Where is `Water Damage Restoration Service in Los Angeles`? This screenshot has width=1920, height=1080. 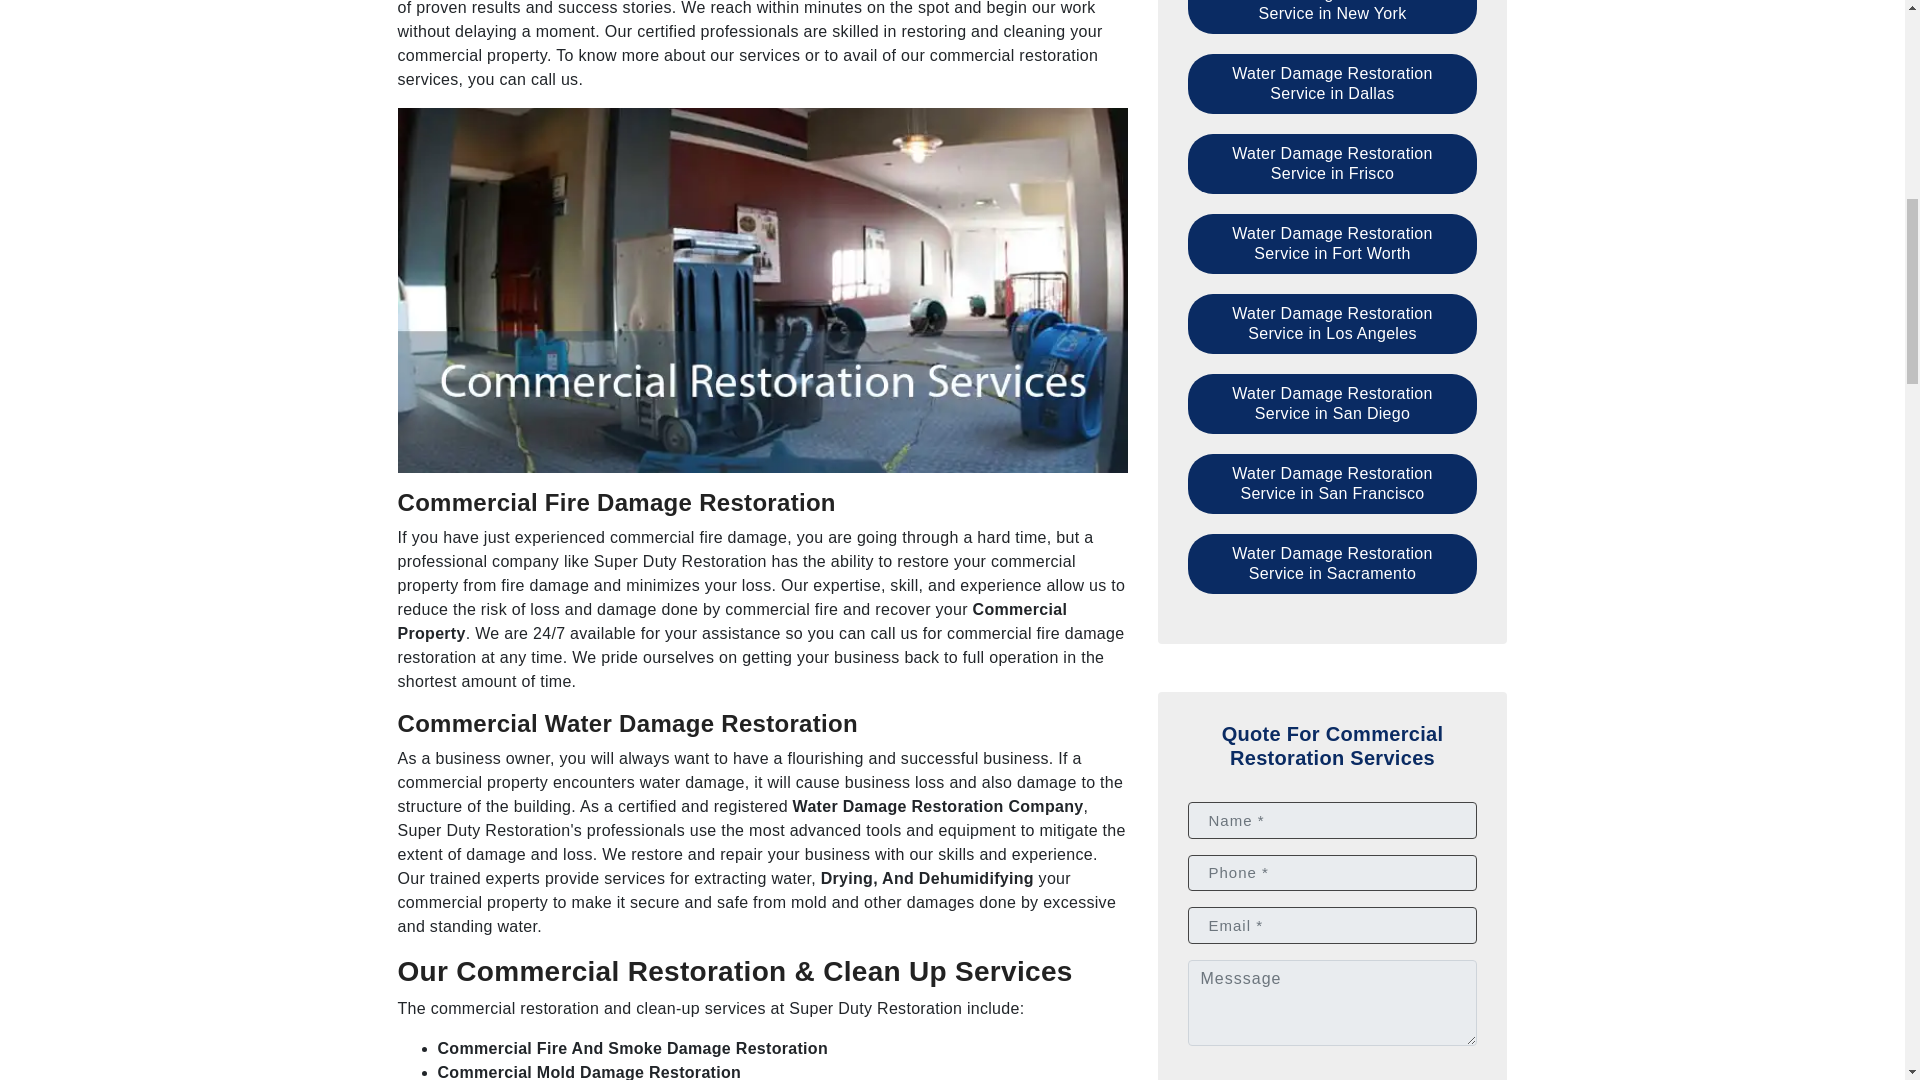
Water Damage Restoration Service in Los Angeles is located at coordinates (1333, 324).